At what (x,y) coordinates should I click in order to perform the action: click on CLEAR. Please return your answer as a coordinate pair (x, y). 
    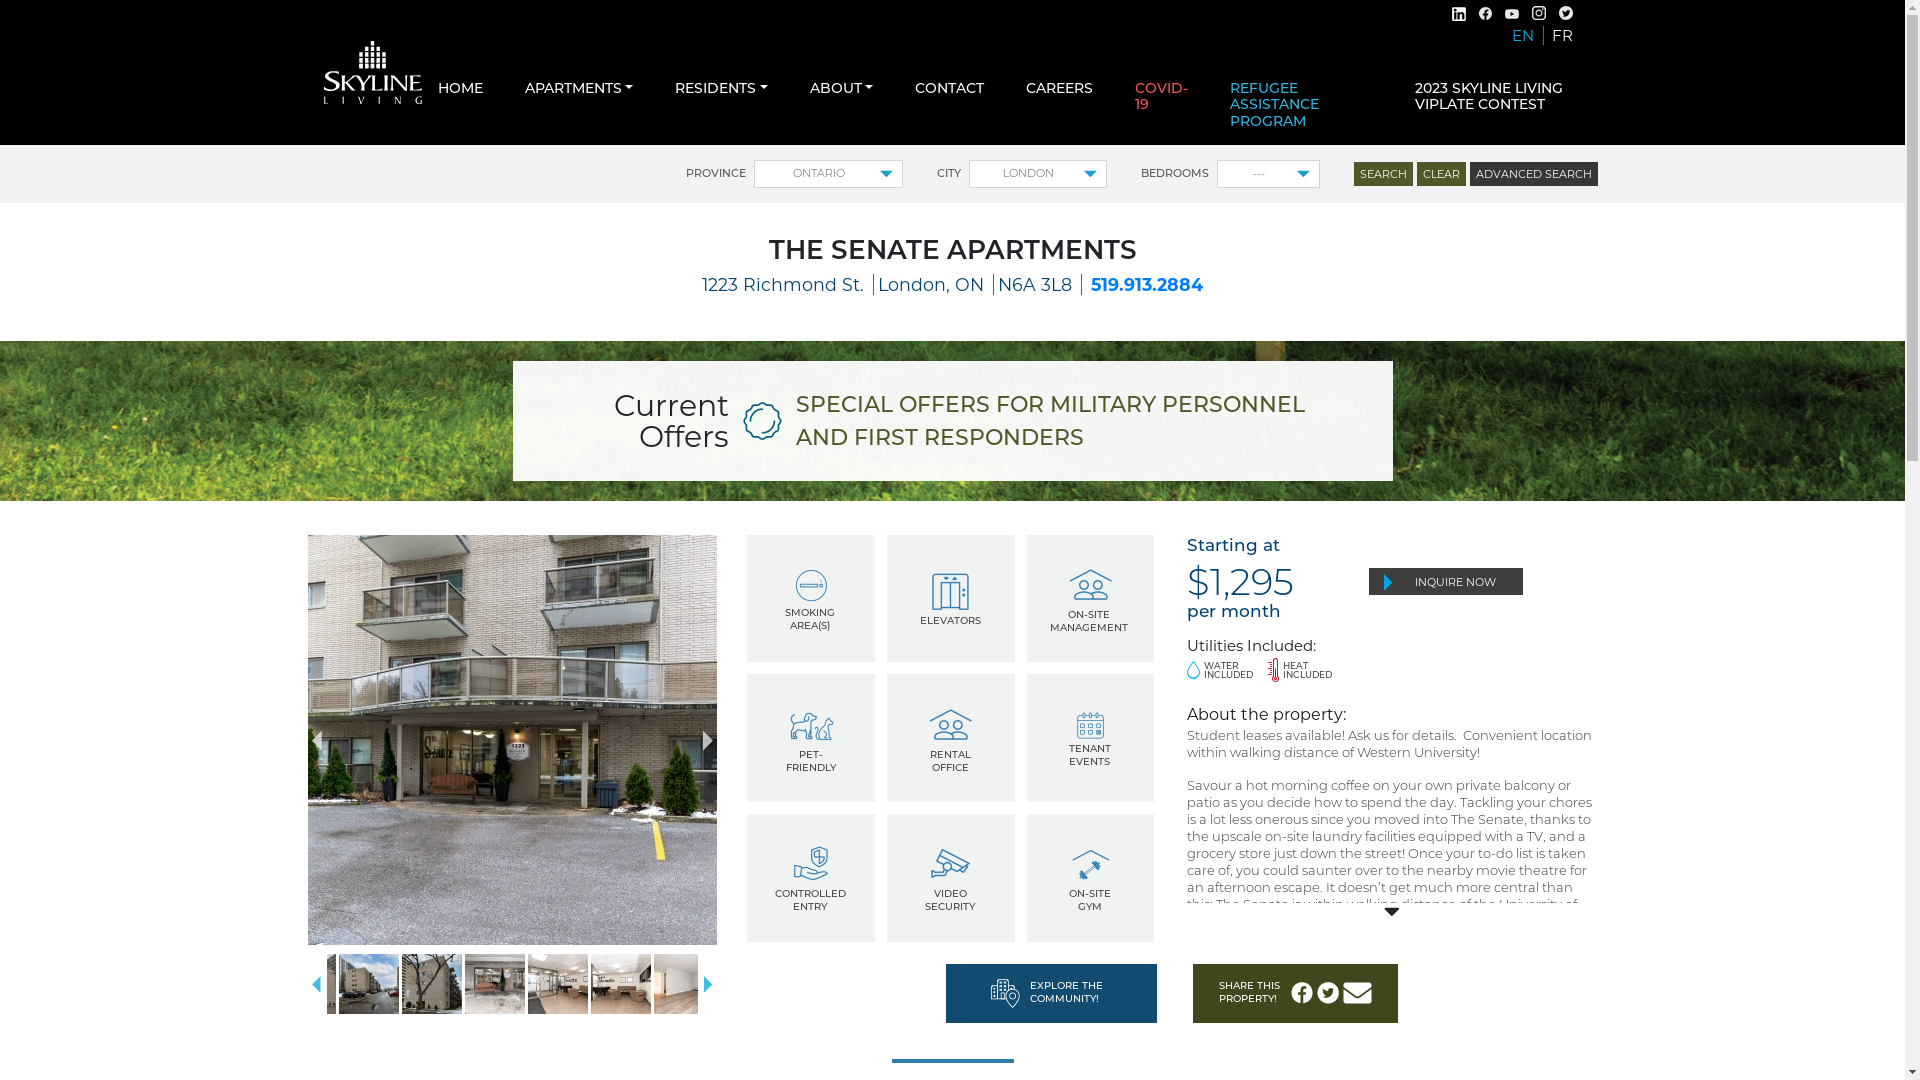
    Looking at the image, I should click on (1440, 174).